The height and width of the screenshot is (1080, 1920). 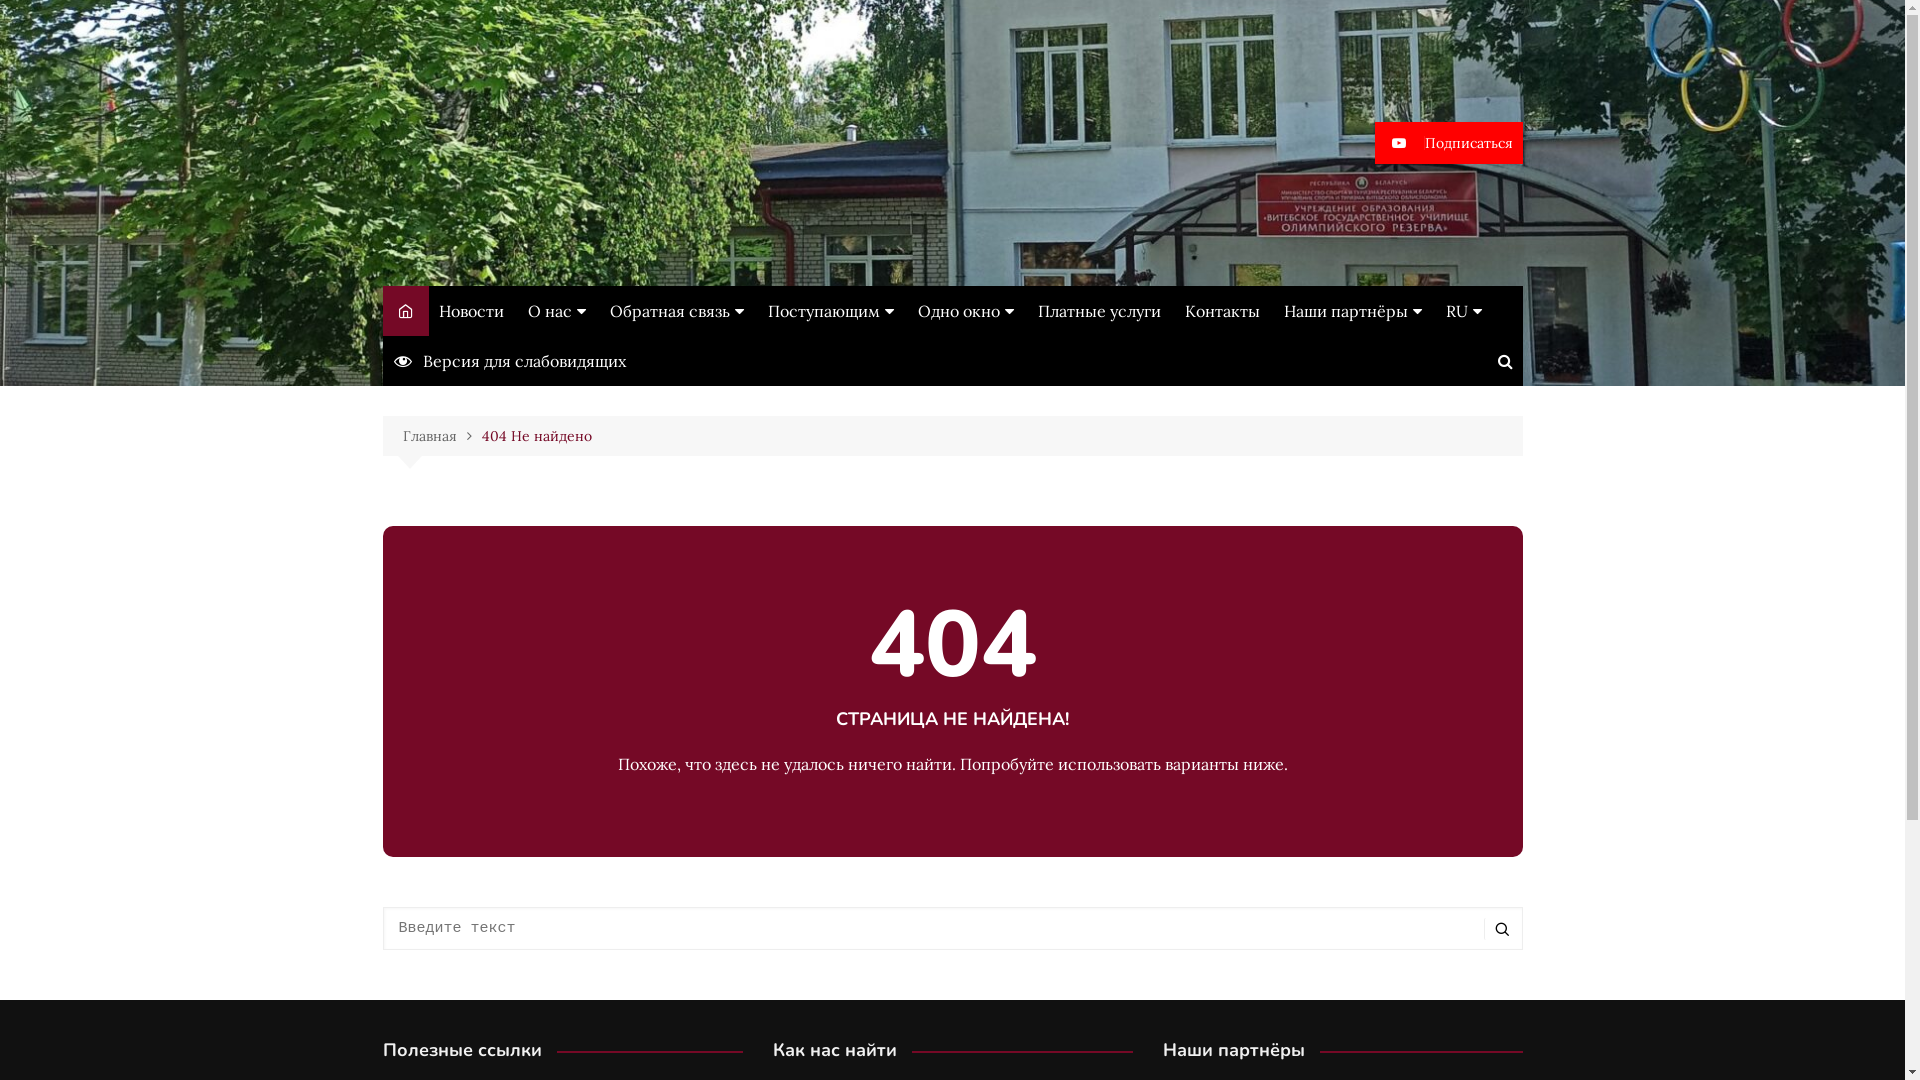 What do you see at coordinates (1546, 388) in the screenshot?
I see `BY` at bounding box center [1546, 388].